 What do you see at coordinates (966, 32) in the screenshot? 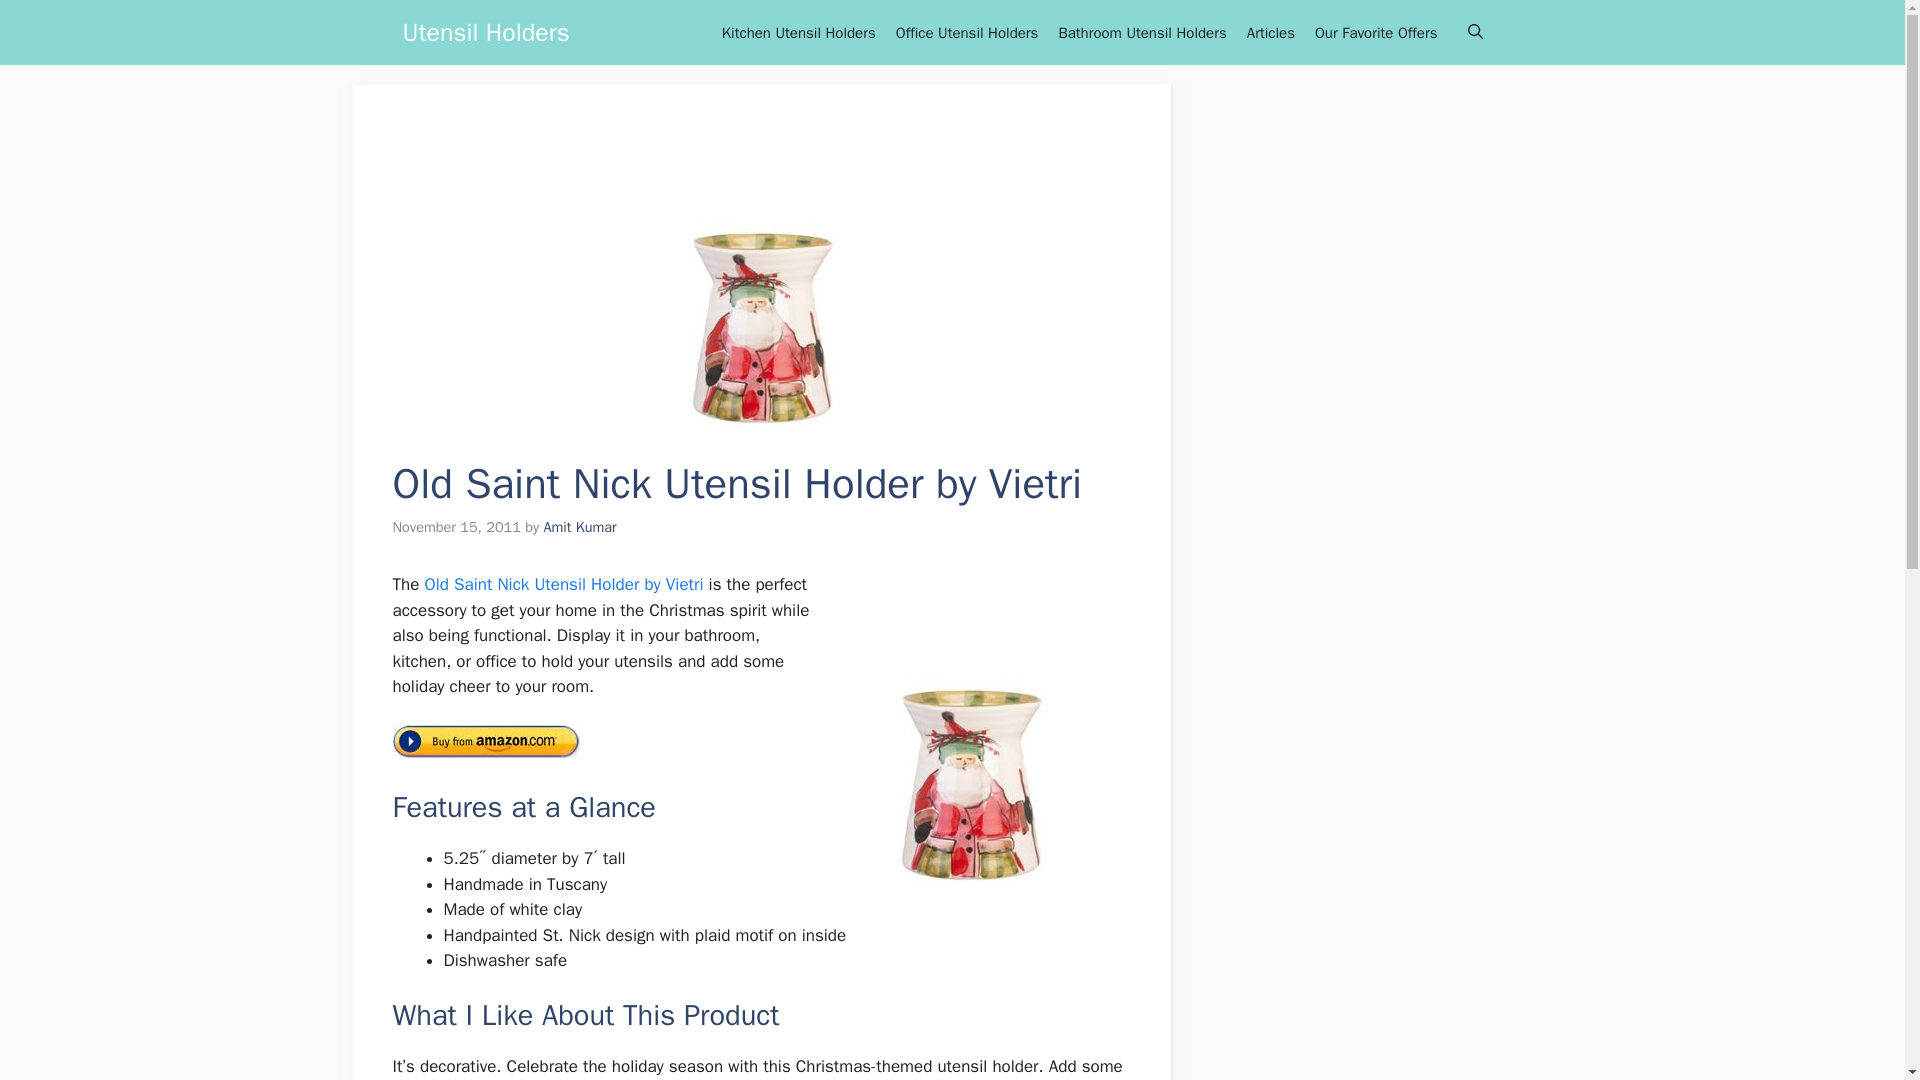
I see `Office Utensil Holders` at bounding box center [966, 32].